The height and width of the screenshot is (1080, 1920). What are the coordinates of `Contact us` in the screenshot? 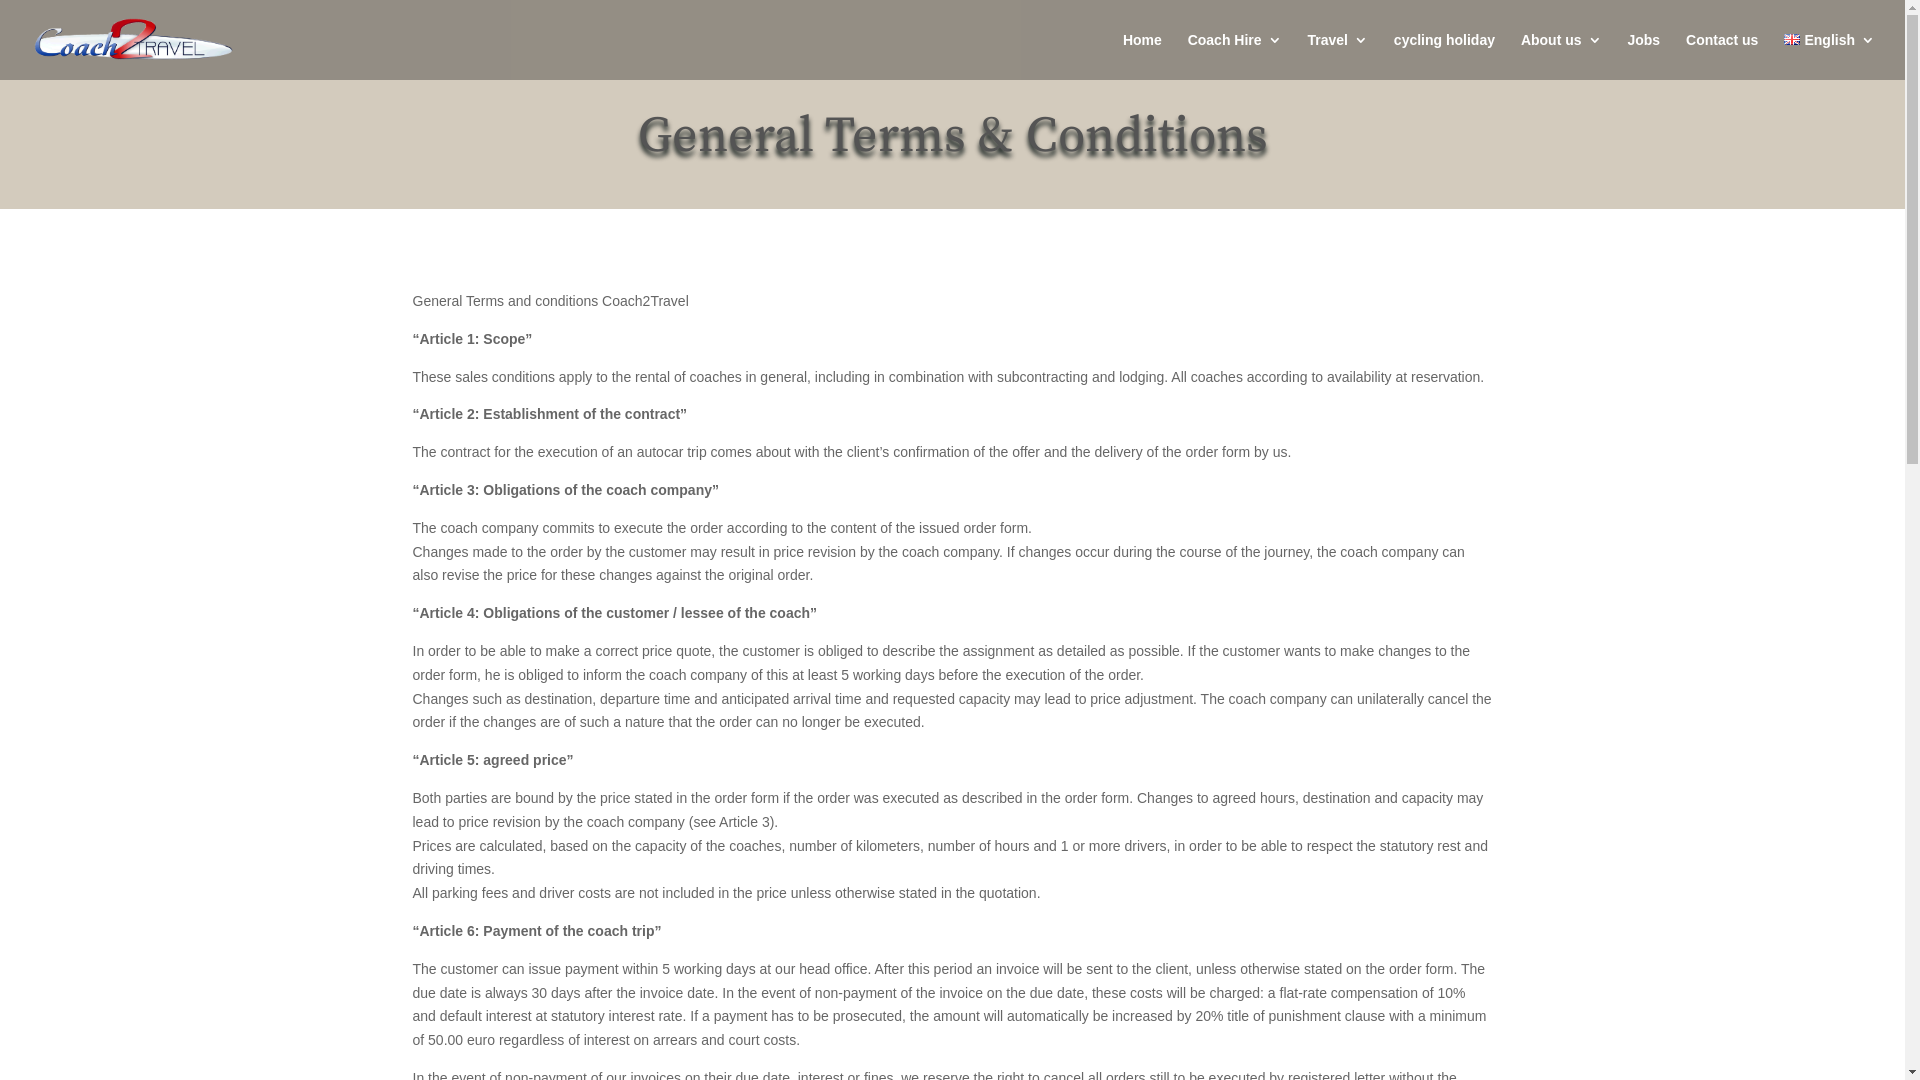 It's located at (1722, 56).